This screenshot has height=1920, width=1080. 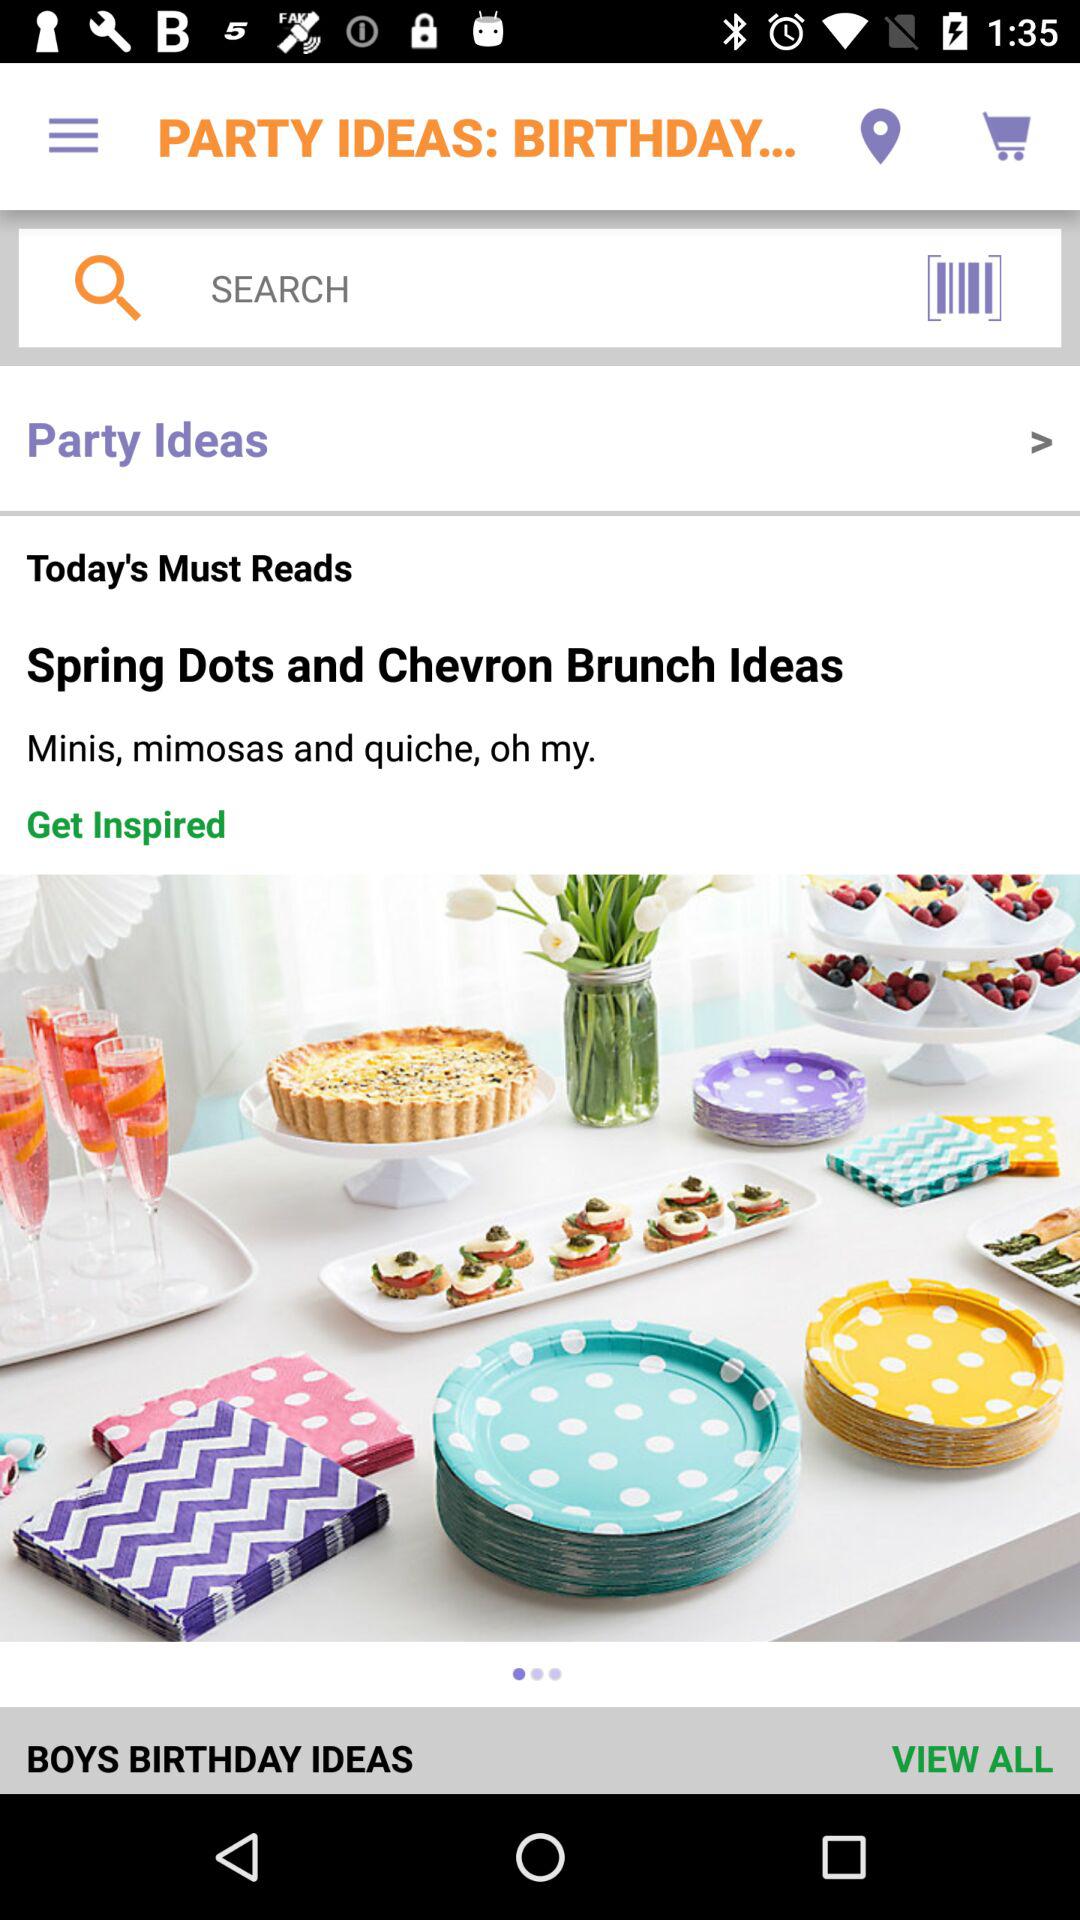 What do you see at coordinates (540, 746) in the screenshot?
I see `select the icon above the get inspired item` at bounding box center [540, 746].